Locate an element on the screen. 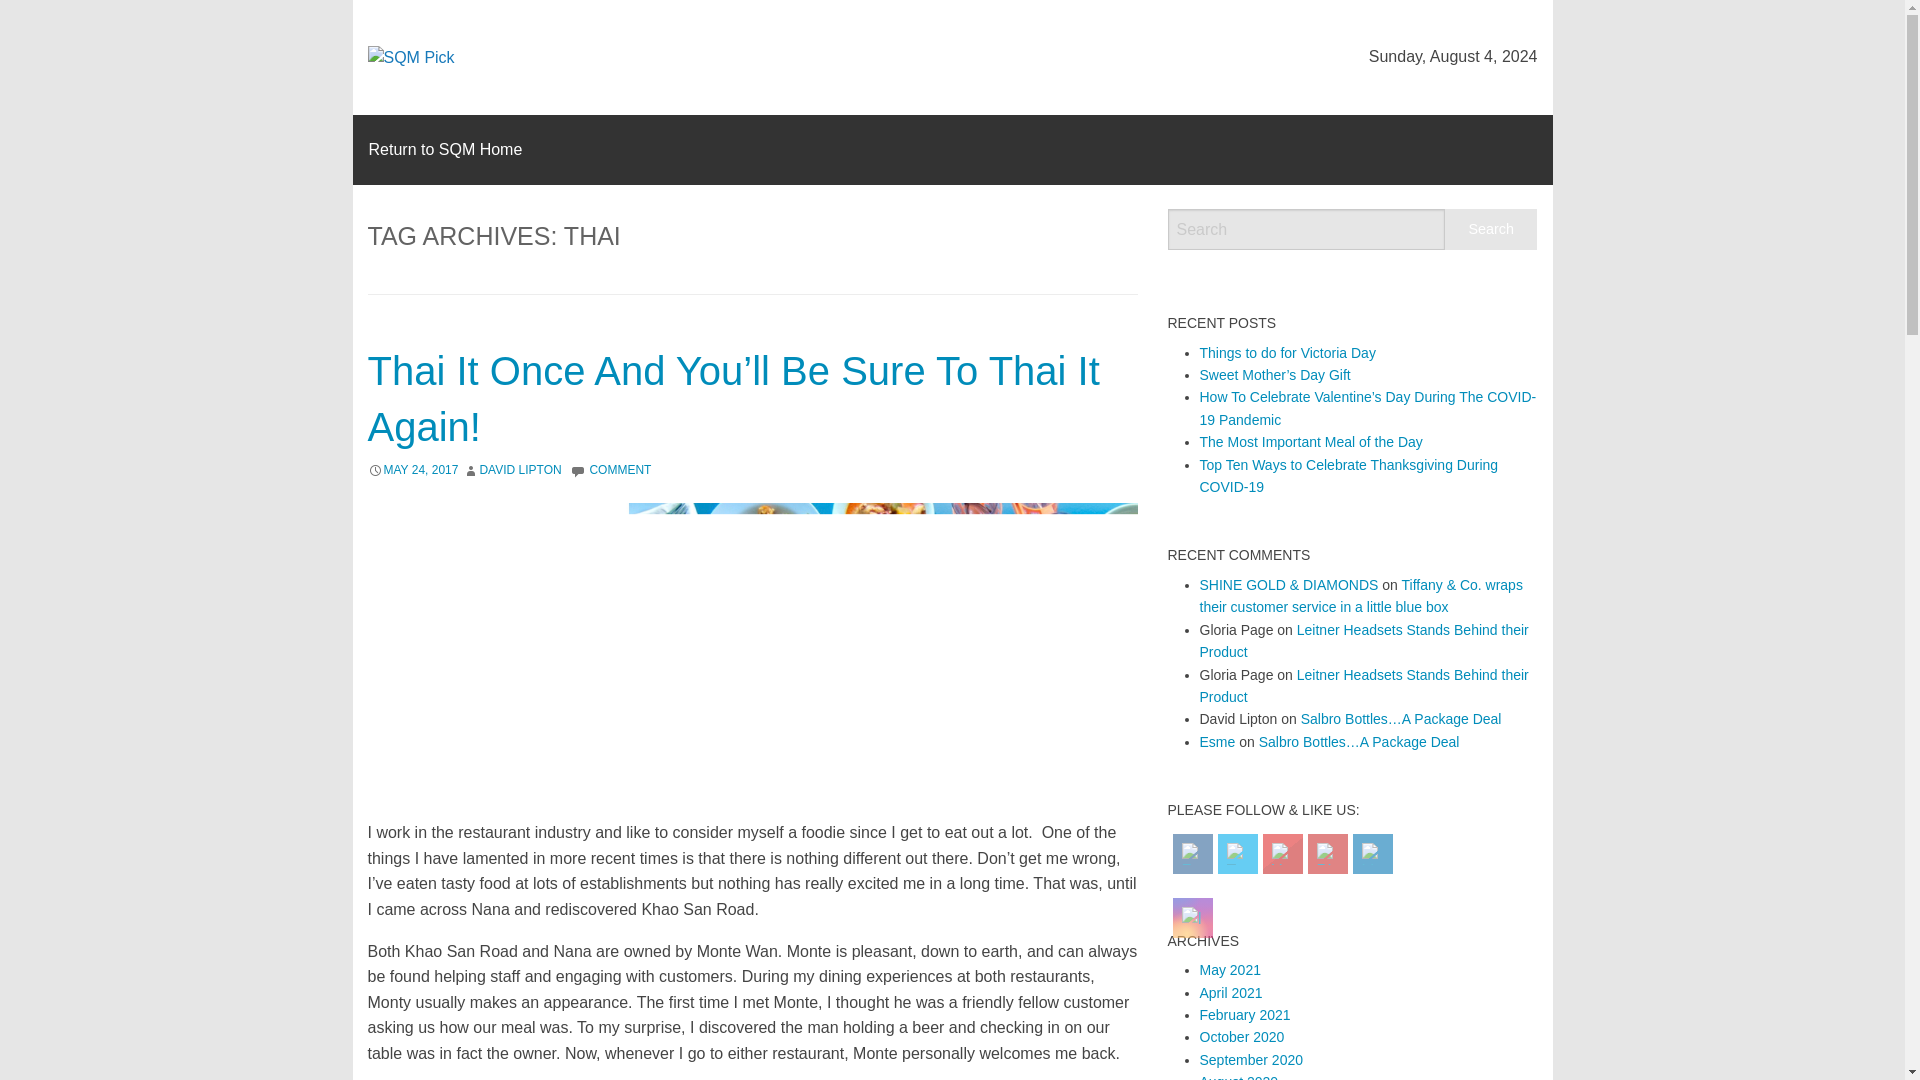 The height and width of the screenshot is (1080, 1920). YouTube is located at coordinates (1282, 854).